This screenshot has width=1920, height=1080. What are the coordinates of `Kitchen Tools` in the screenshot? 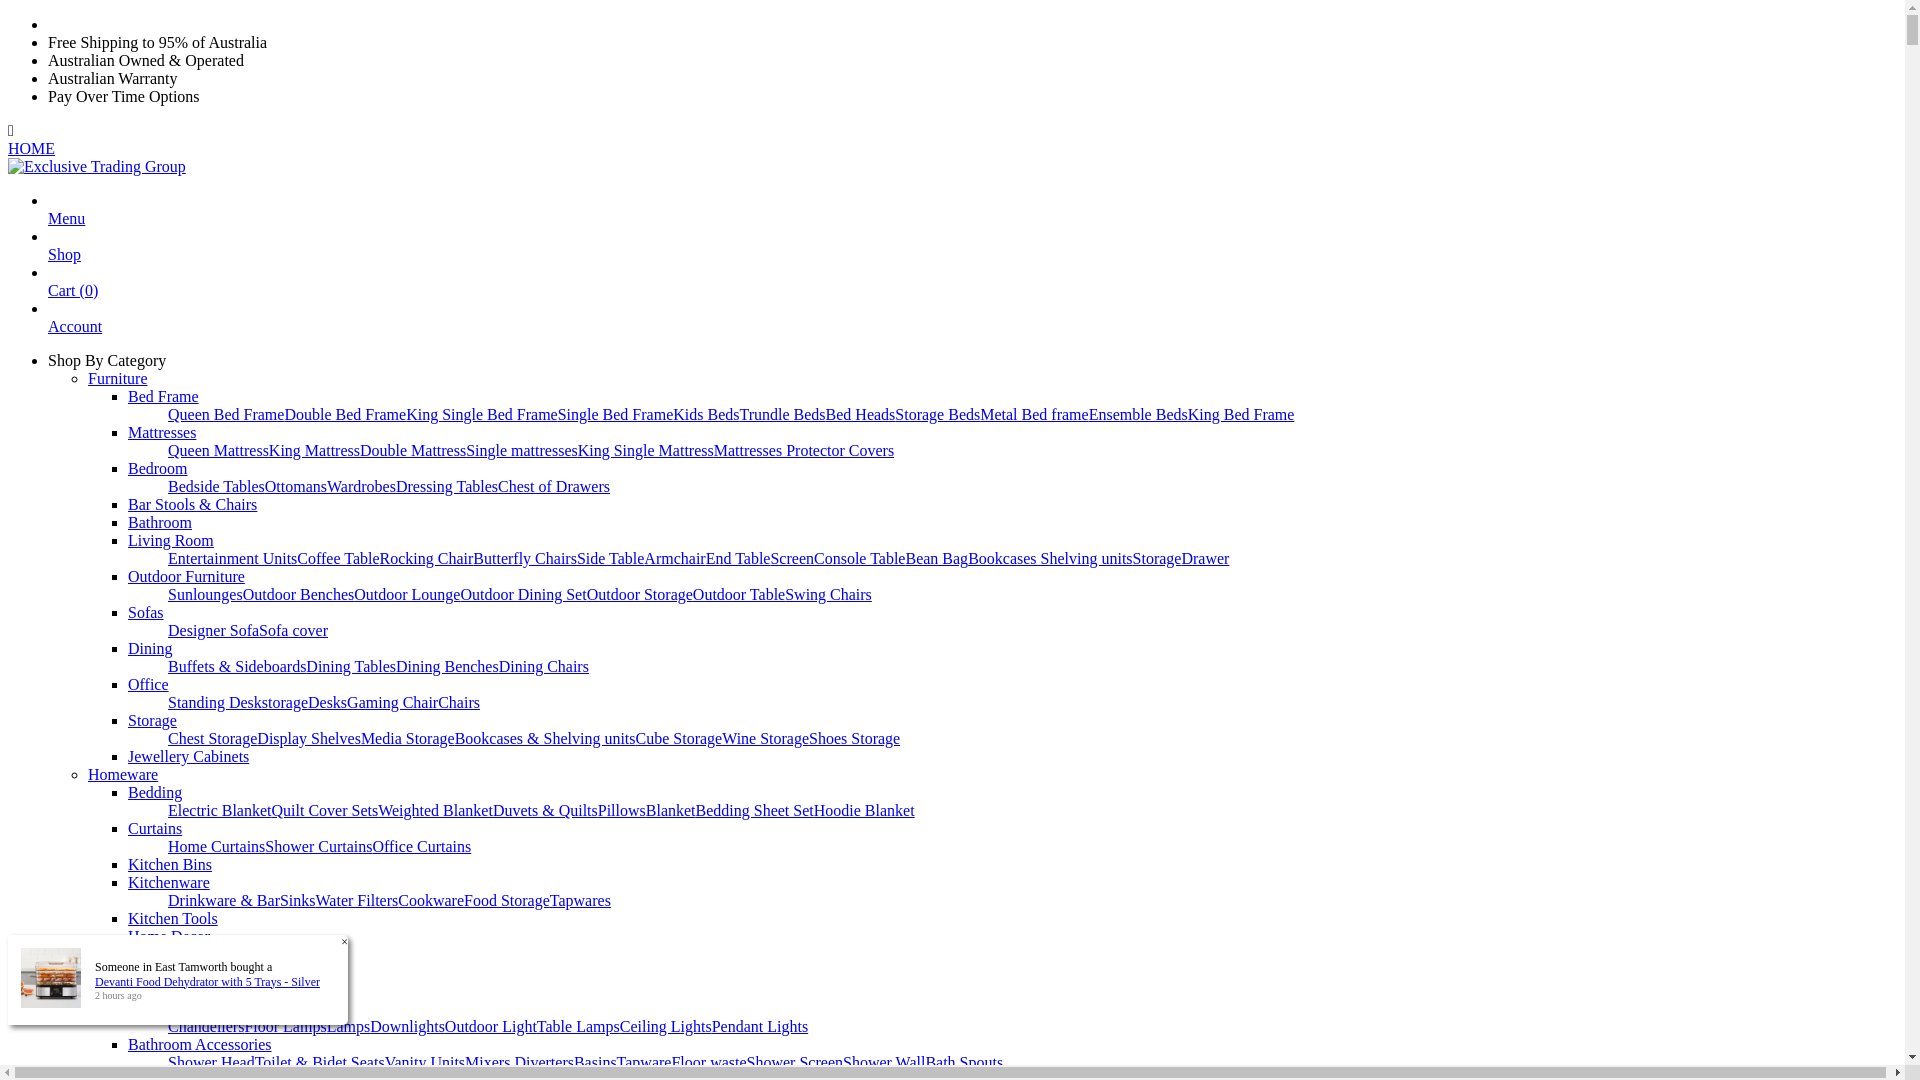 It's located at (173, 918).